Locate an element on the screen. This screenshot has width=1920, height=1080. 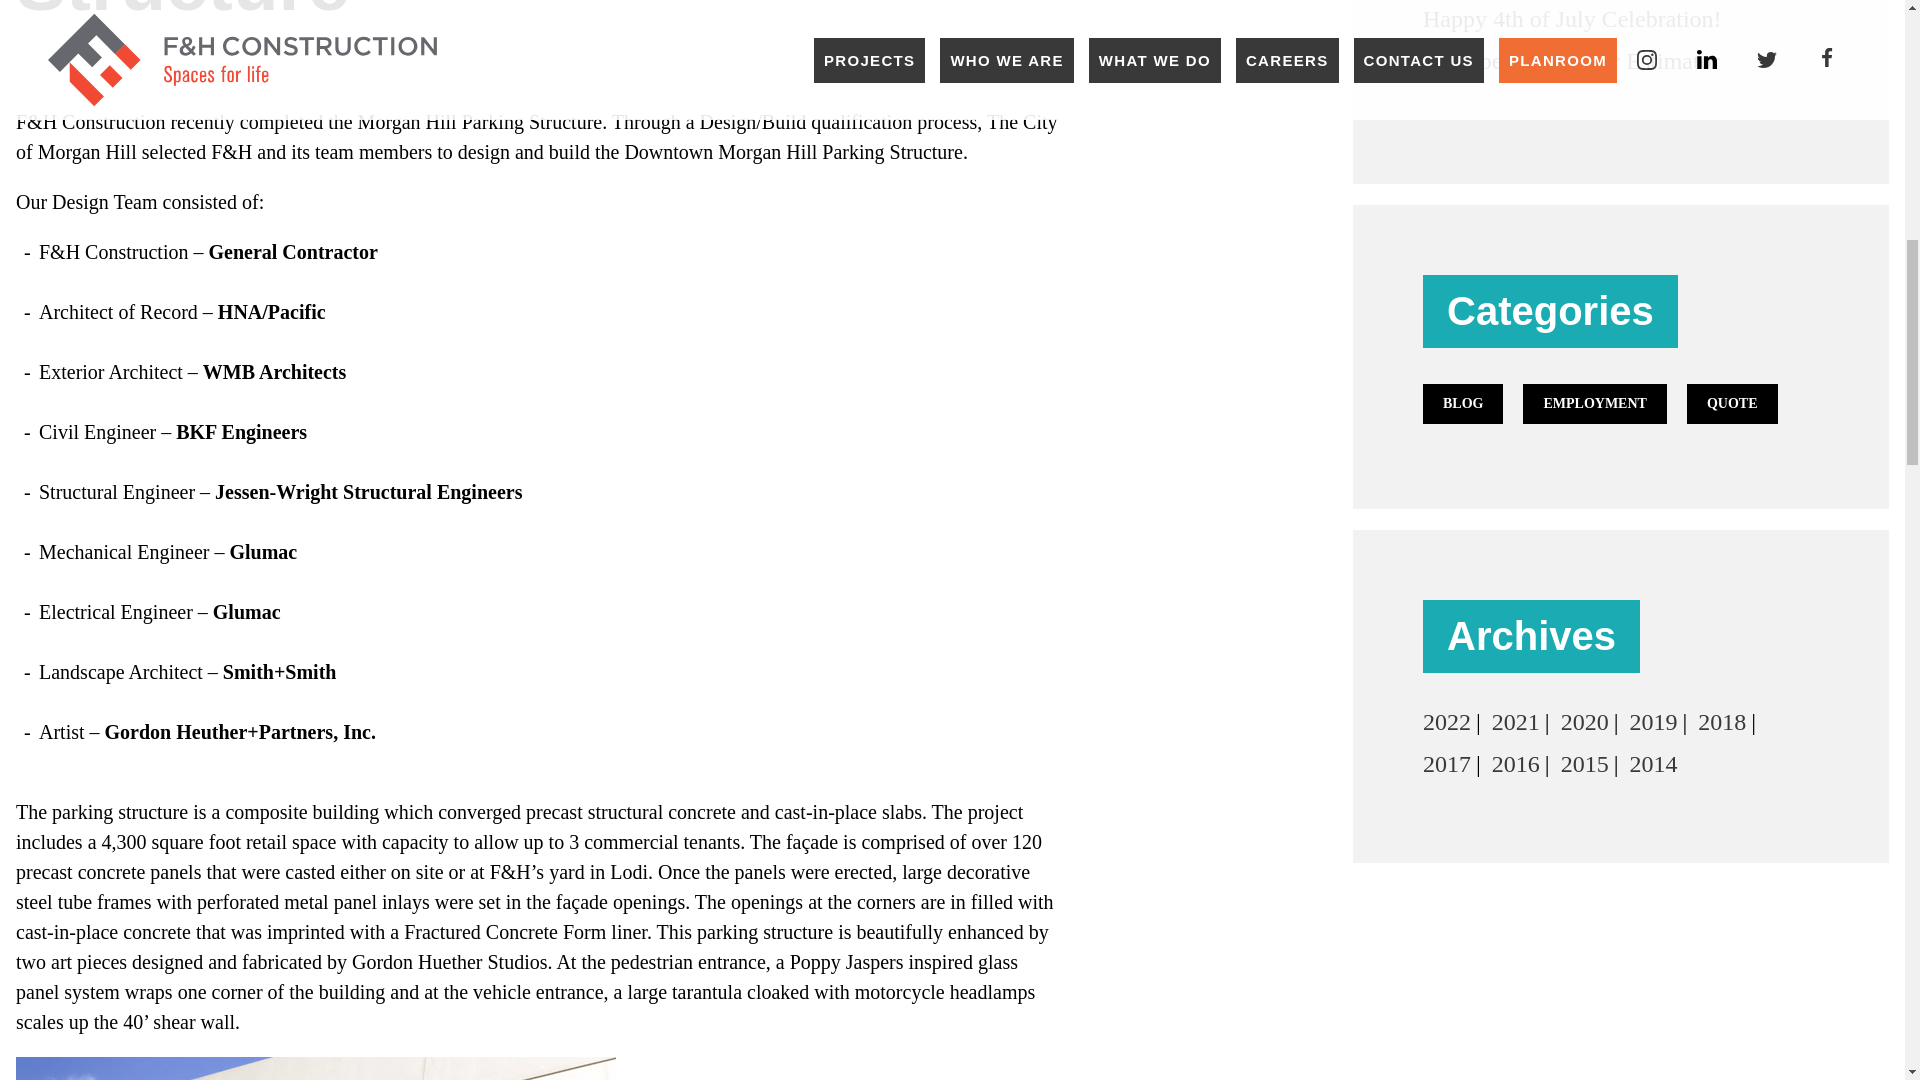
2017 is located at coordinates (1446, 763).